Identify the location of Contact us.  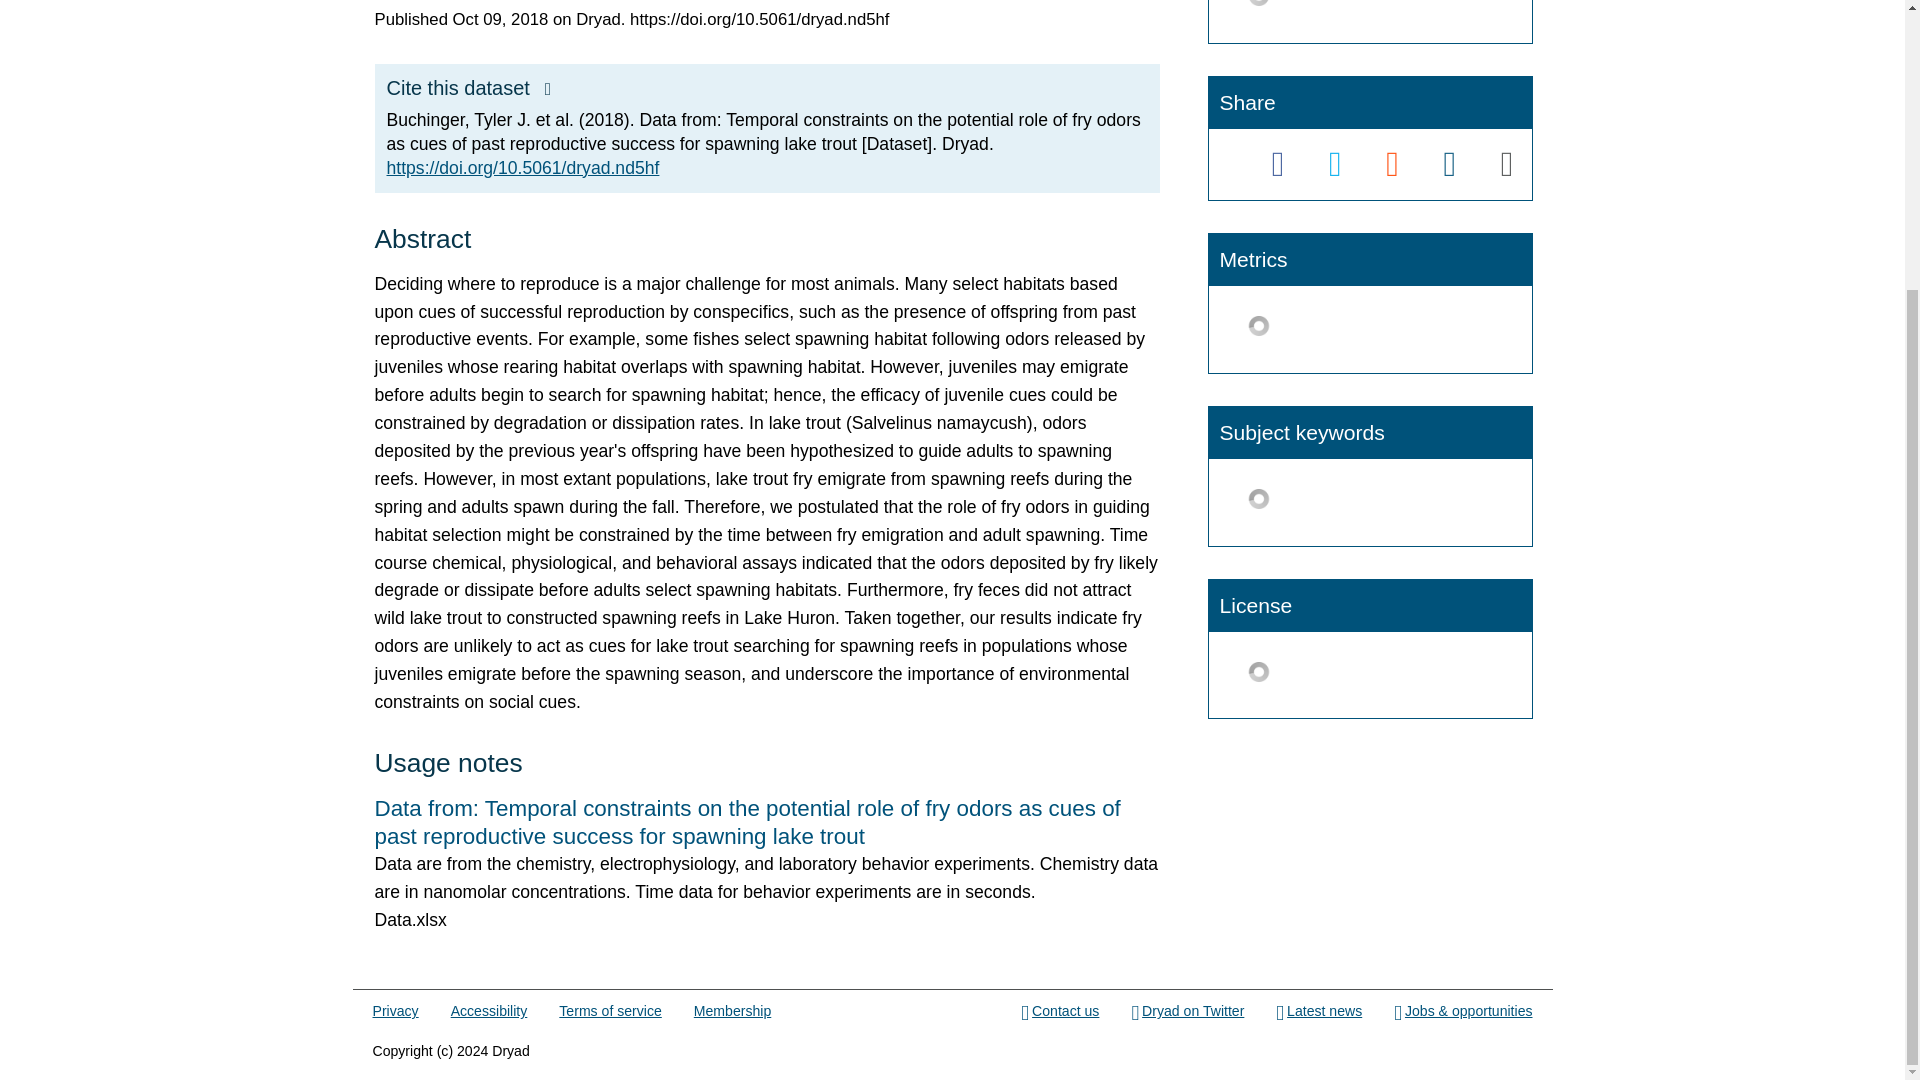
(1060, 1012).